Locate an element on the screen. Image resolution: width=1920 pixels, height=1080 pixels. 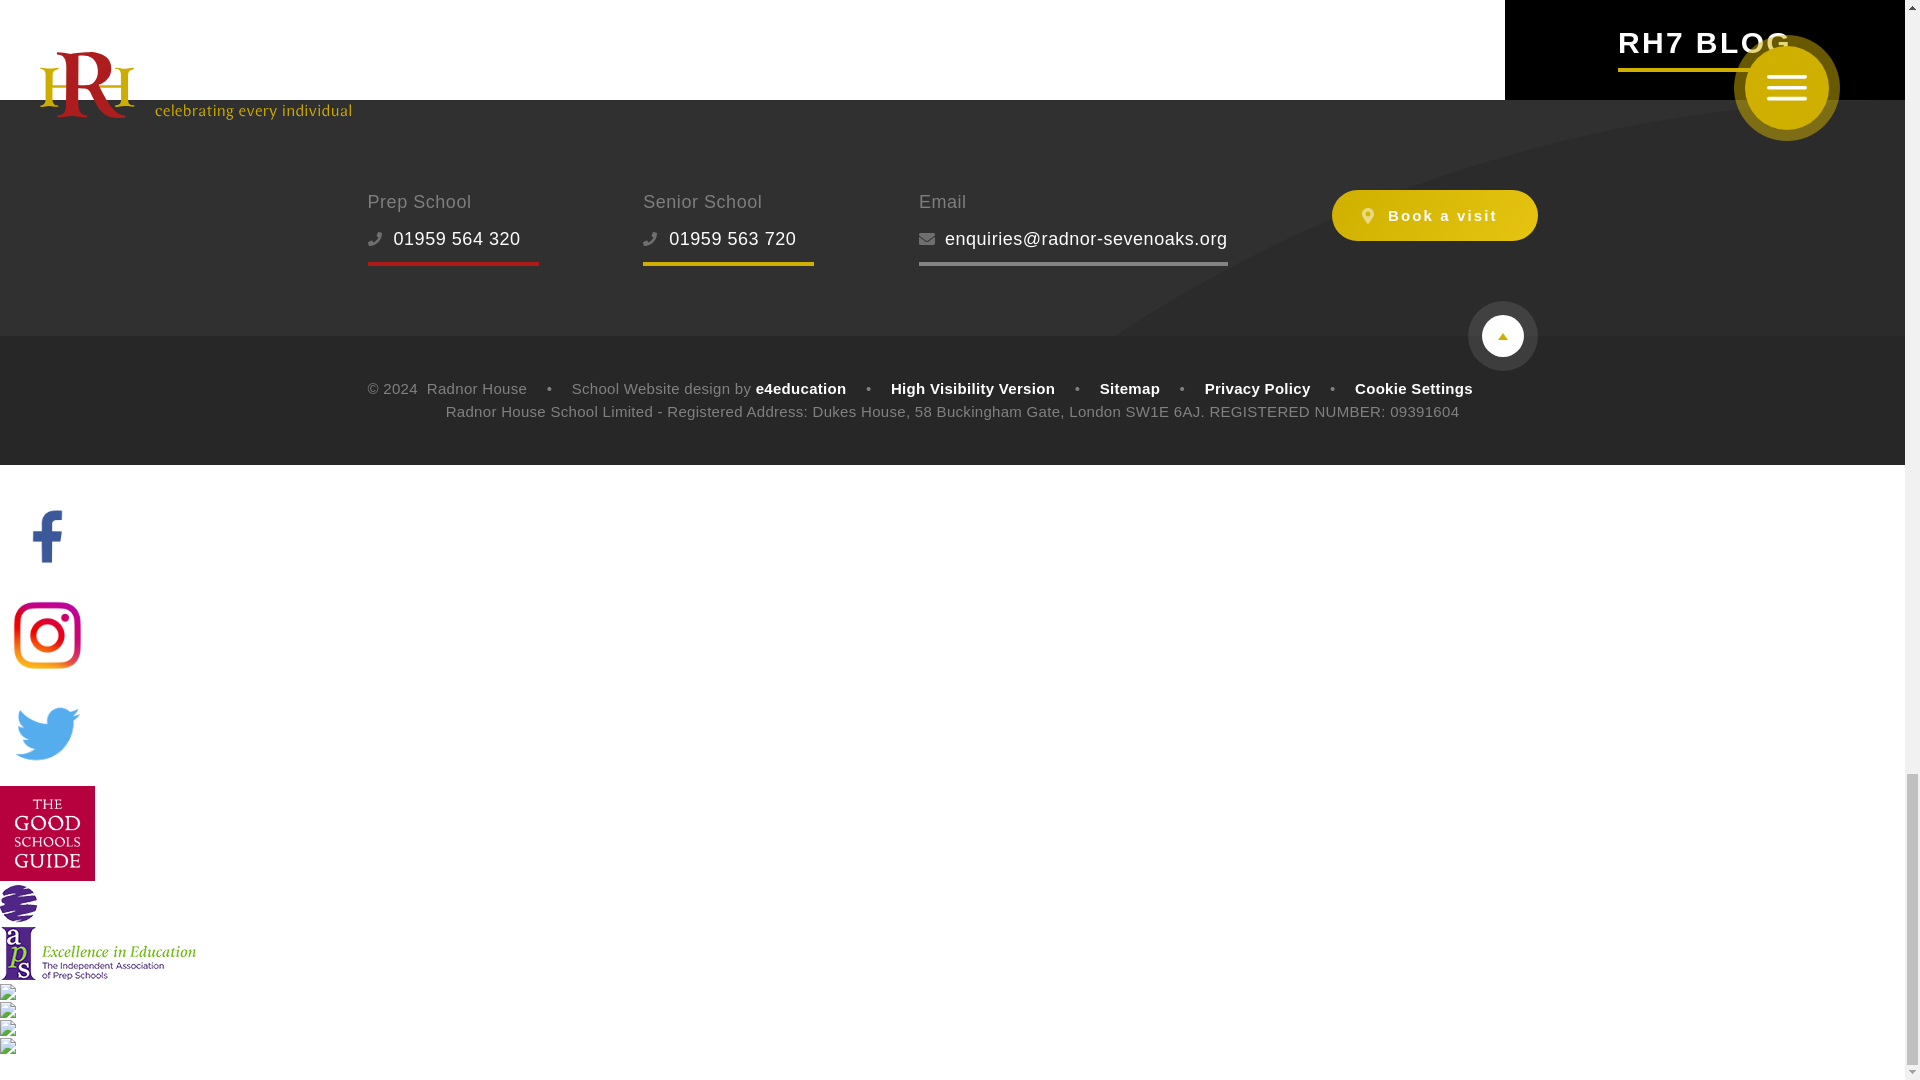
ISA is located at coordinates (21, 992).